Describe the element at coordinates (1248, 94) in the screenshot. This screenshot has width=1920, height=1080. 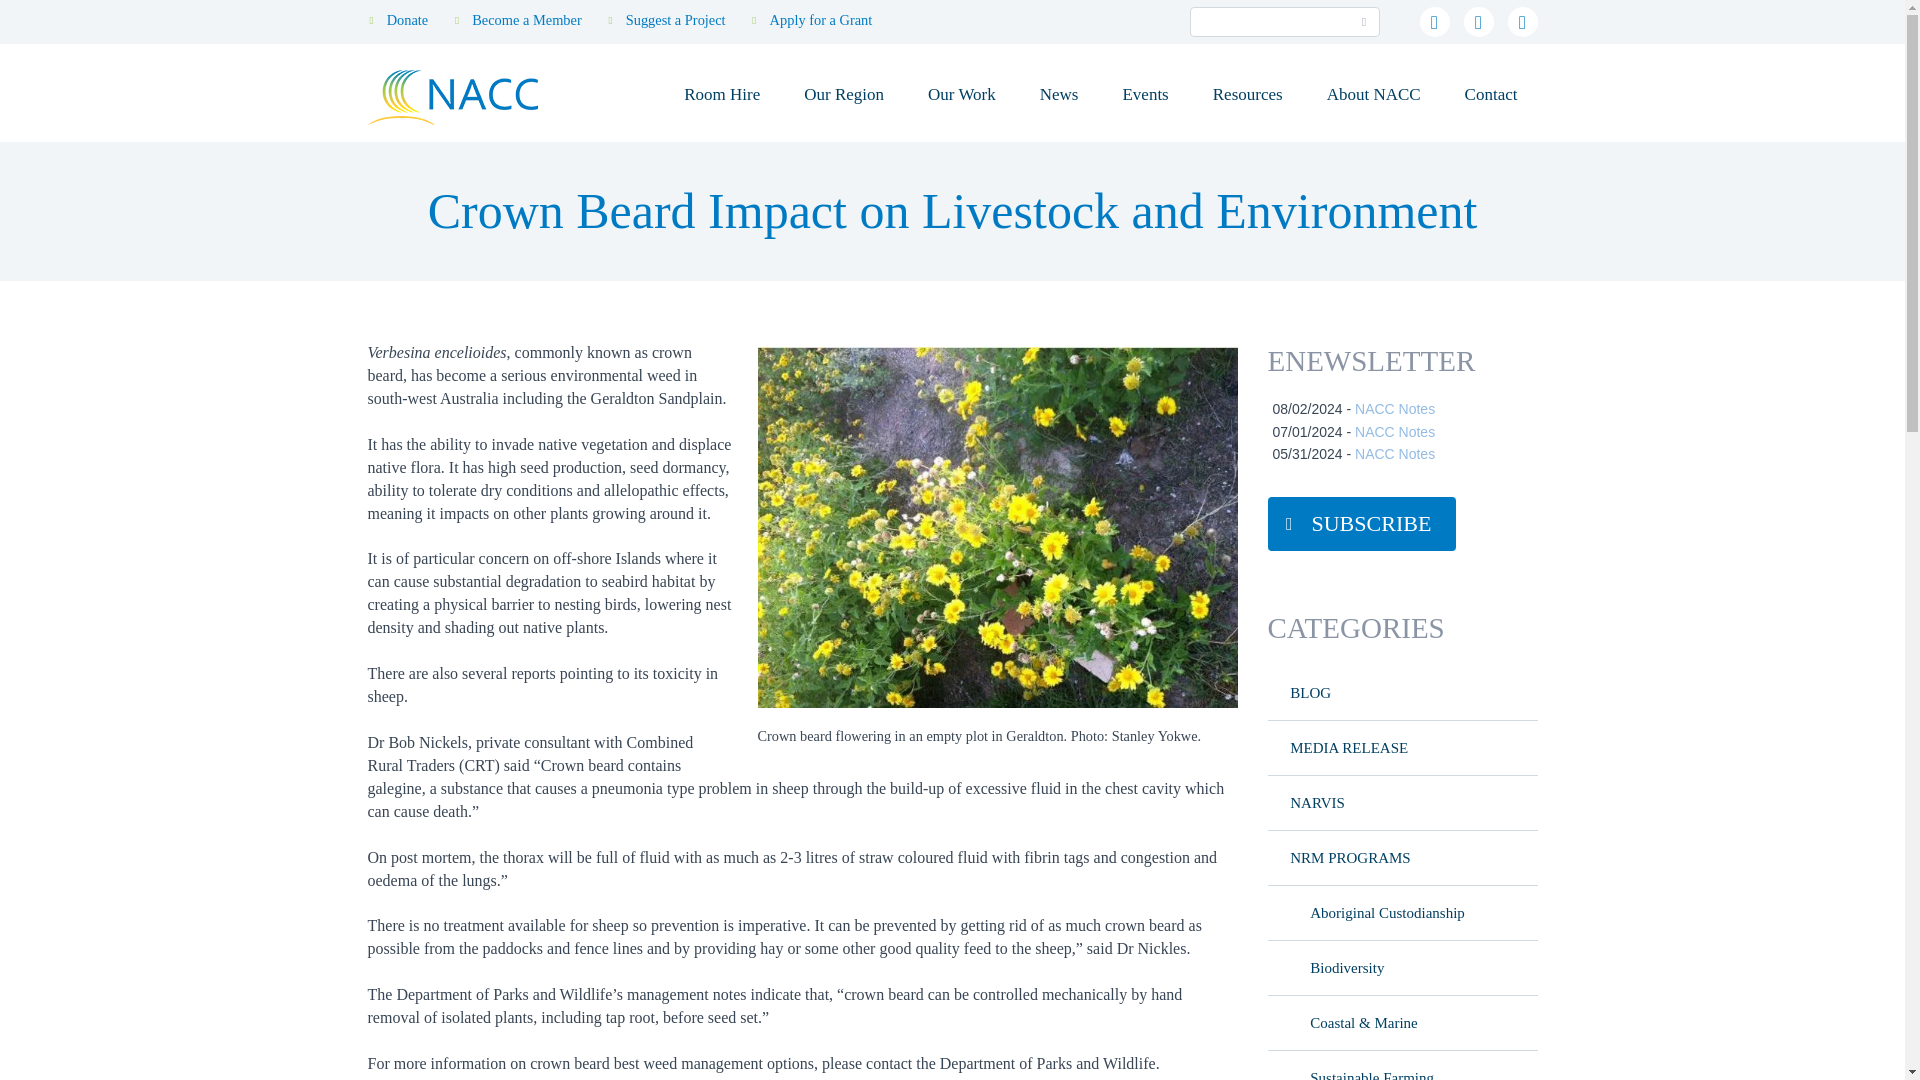
I see `Resources` at that location.